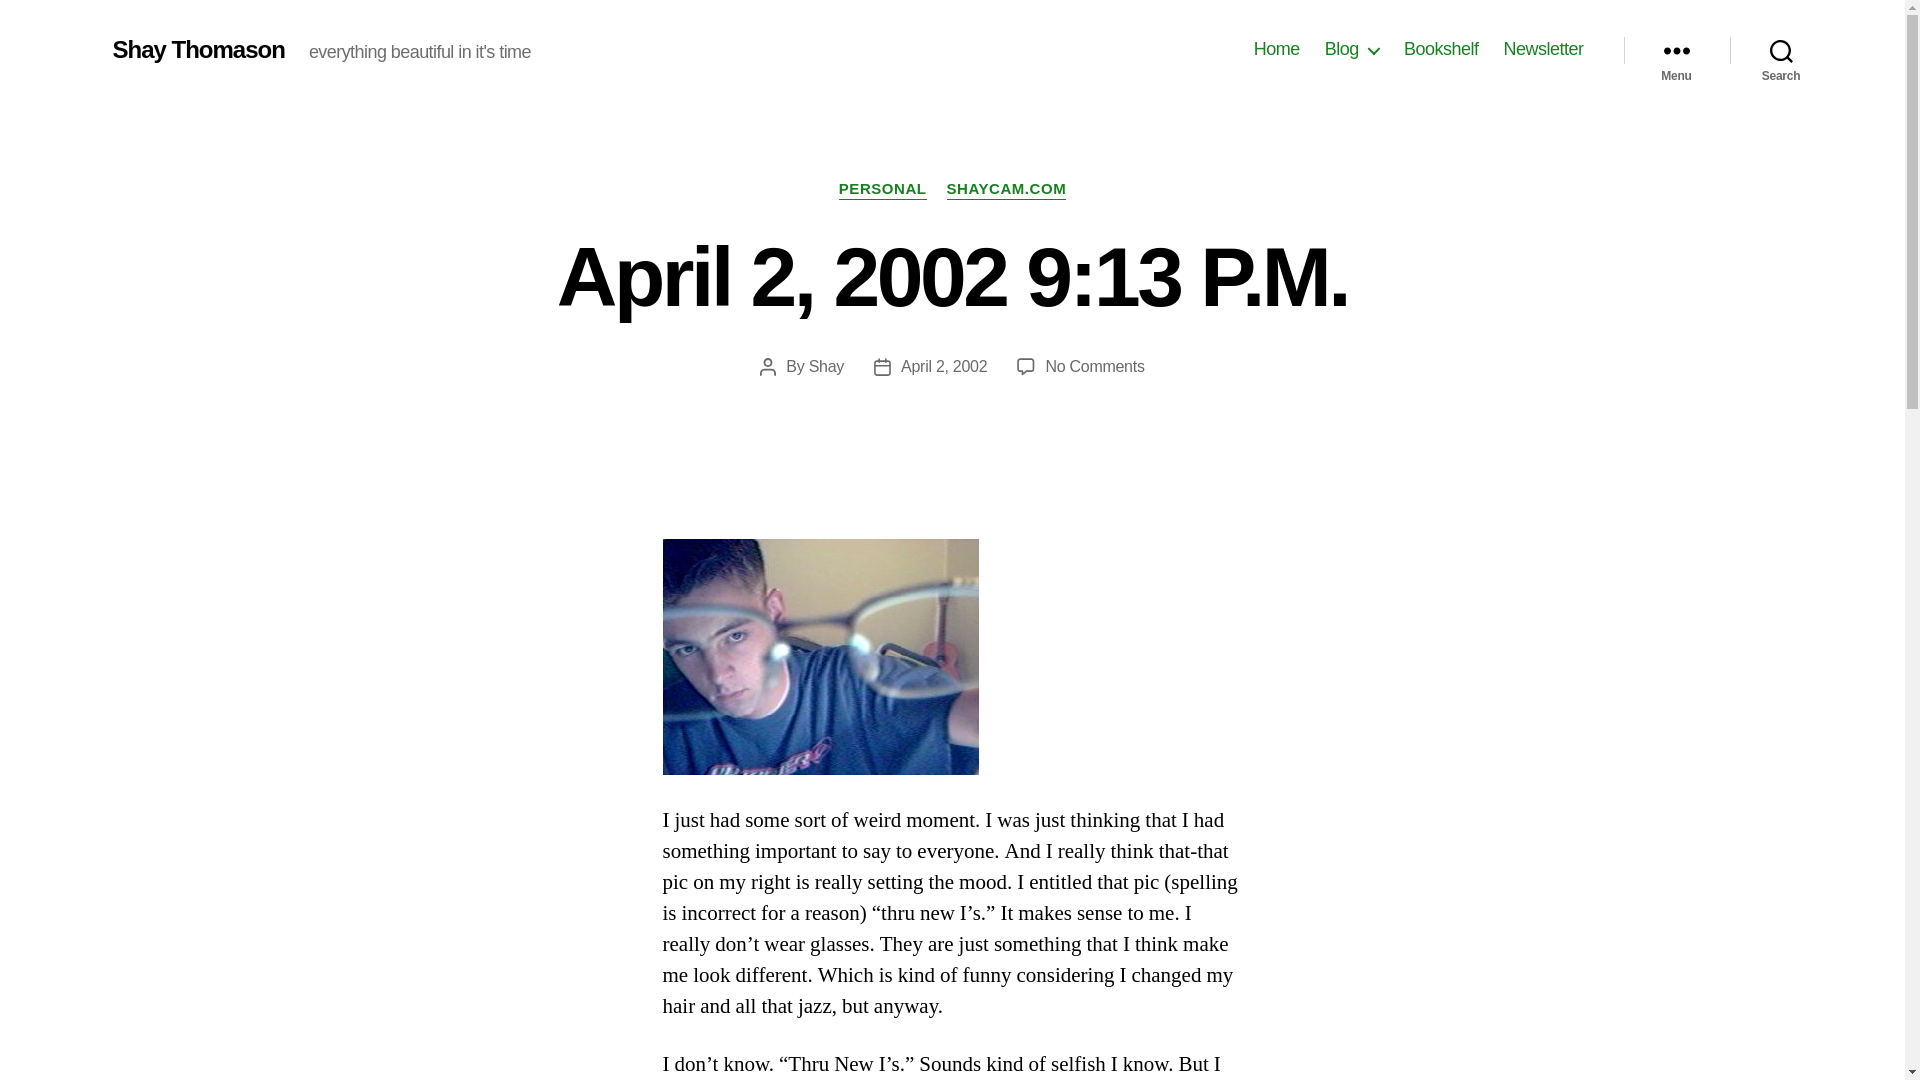 The image size is (1920, 1080). What do you see at coordinates (1542, 49) in the screenshot?
I see `Newsletter` at bounding box center [1542, 49].